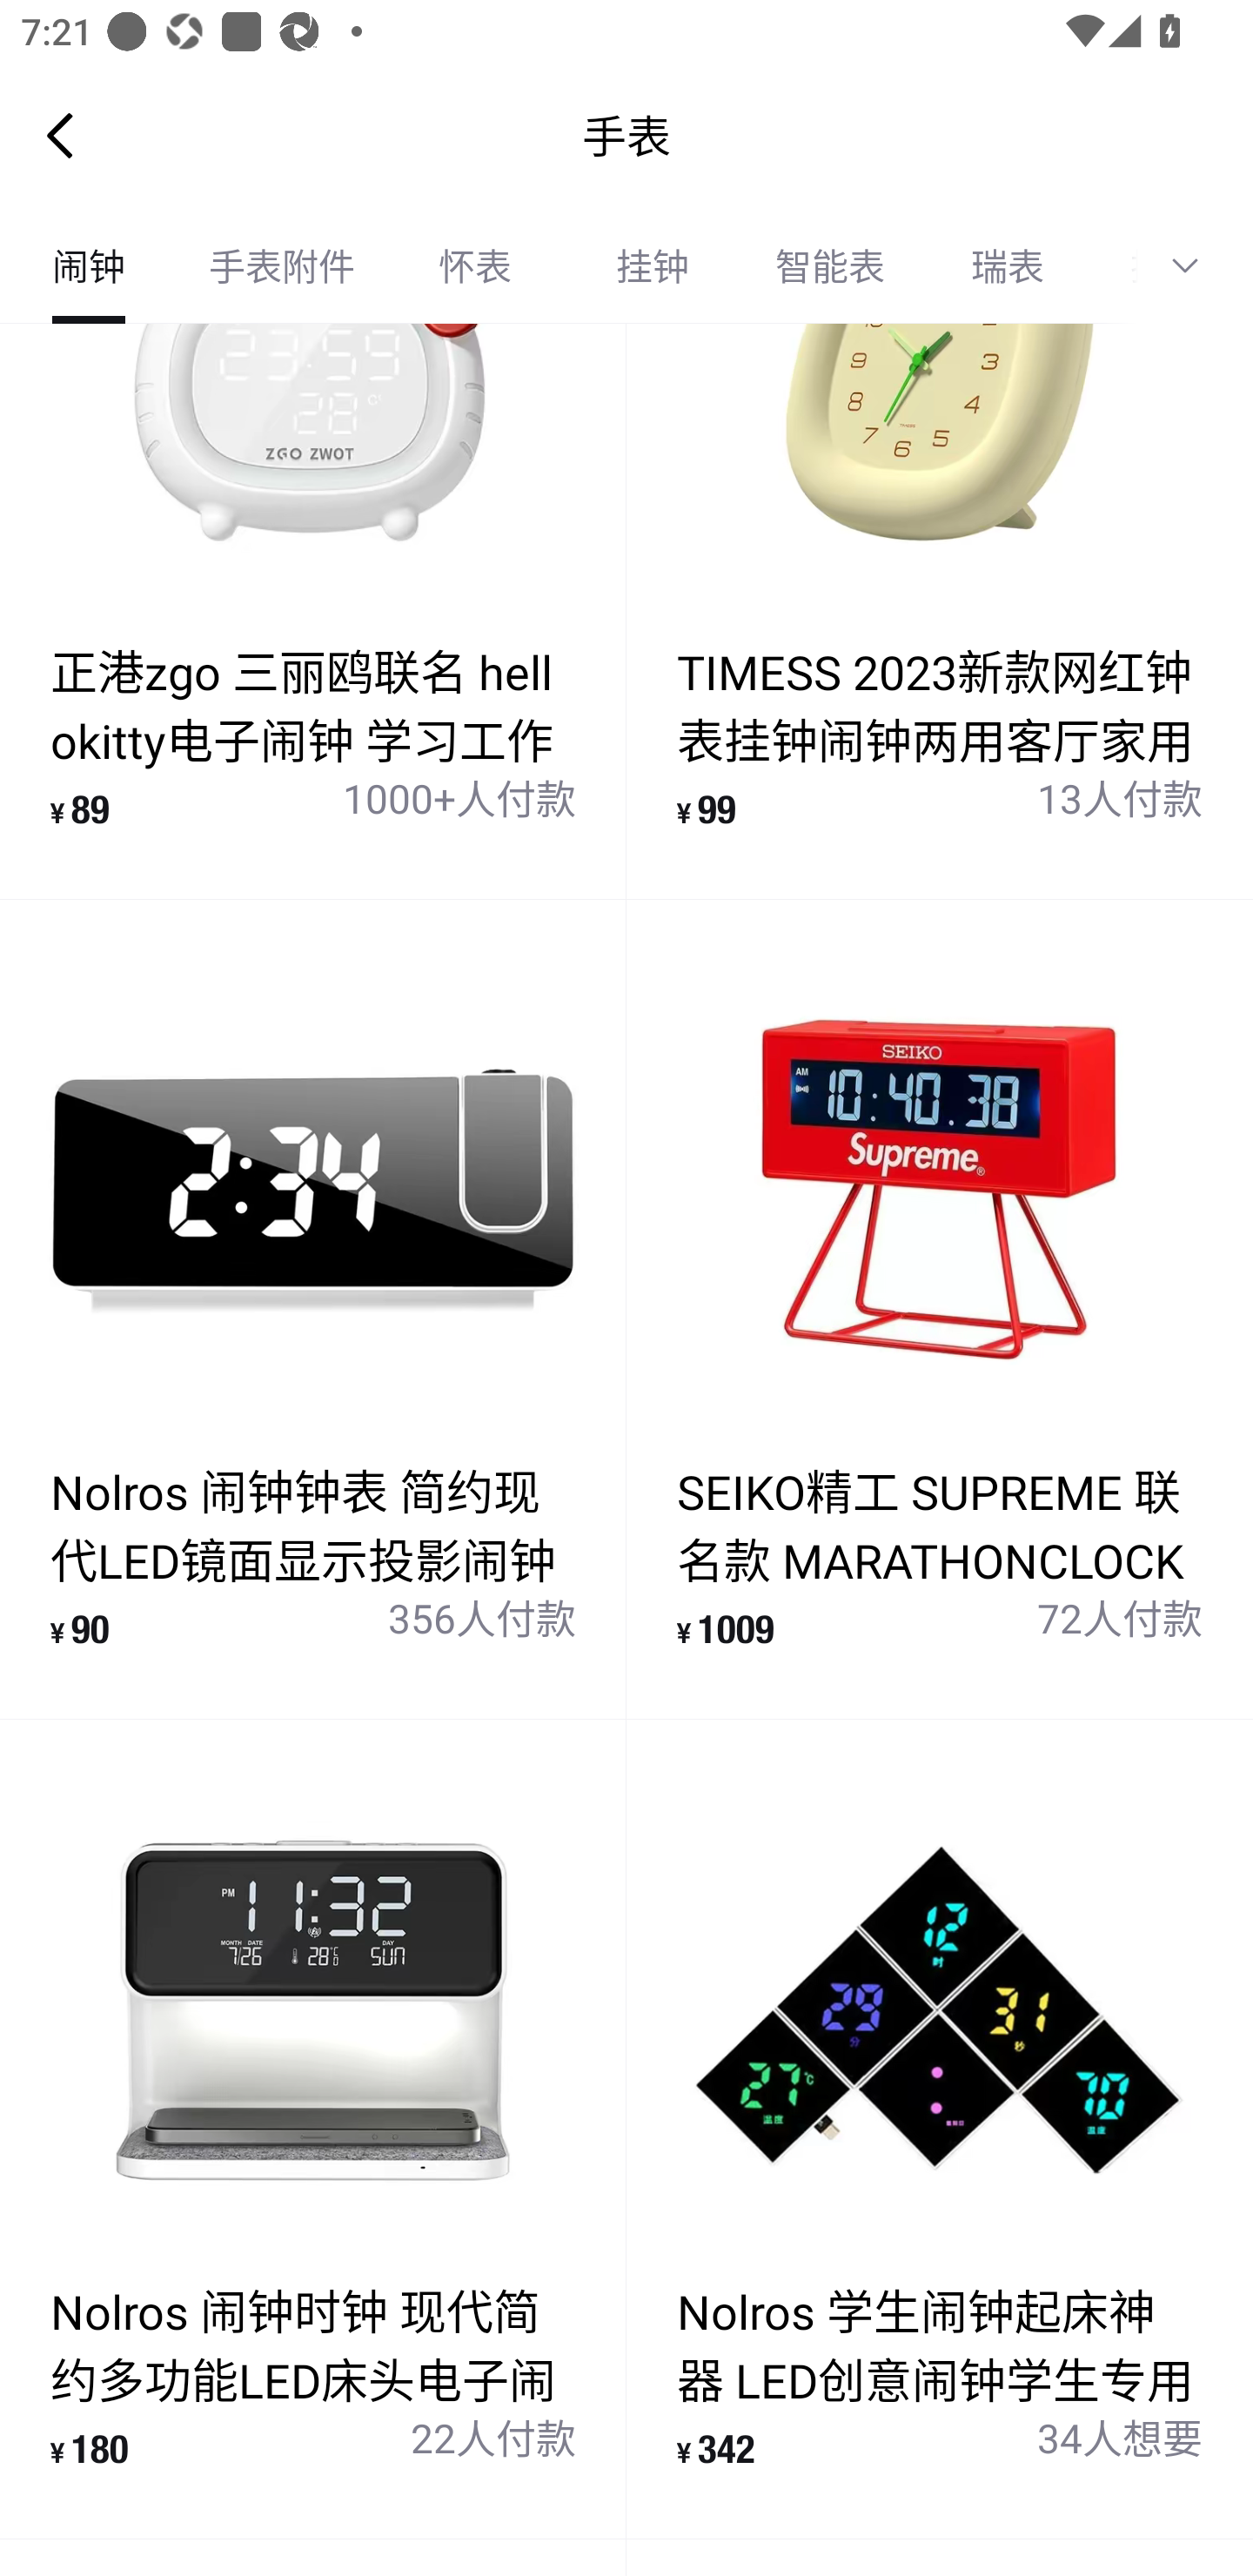 Image resolution: width=1253 pixels, height=2576 pixels. What do you see at coordinates (1196, 266) in the screenshot?
I see `` at bounding box center [1196, 266].